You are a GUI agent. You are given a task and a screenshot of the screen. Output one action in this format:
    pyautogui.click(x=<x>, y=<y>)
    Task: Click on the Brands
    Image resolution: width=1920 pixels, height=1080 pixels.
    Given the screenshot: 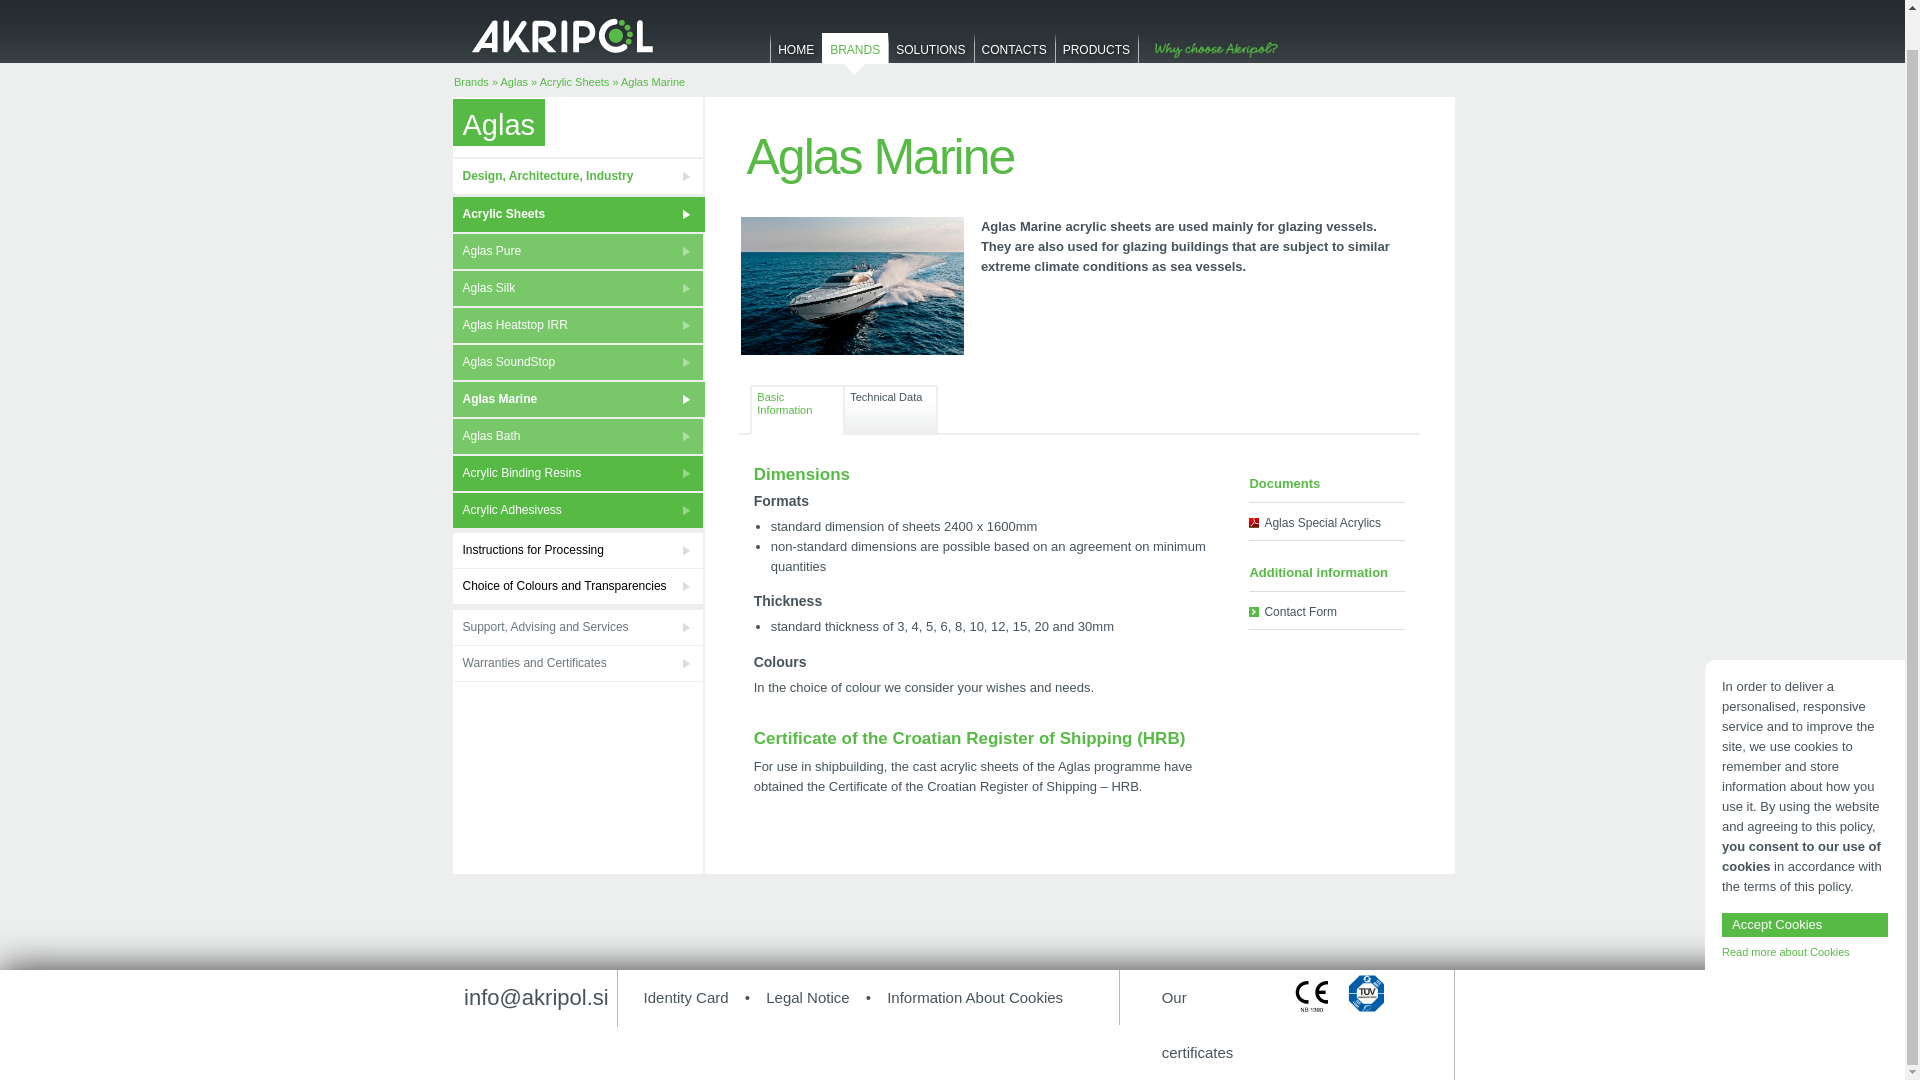 What is the action you would take?
    pyautogui.click(x=854, y=55)
    